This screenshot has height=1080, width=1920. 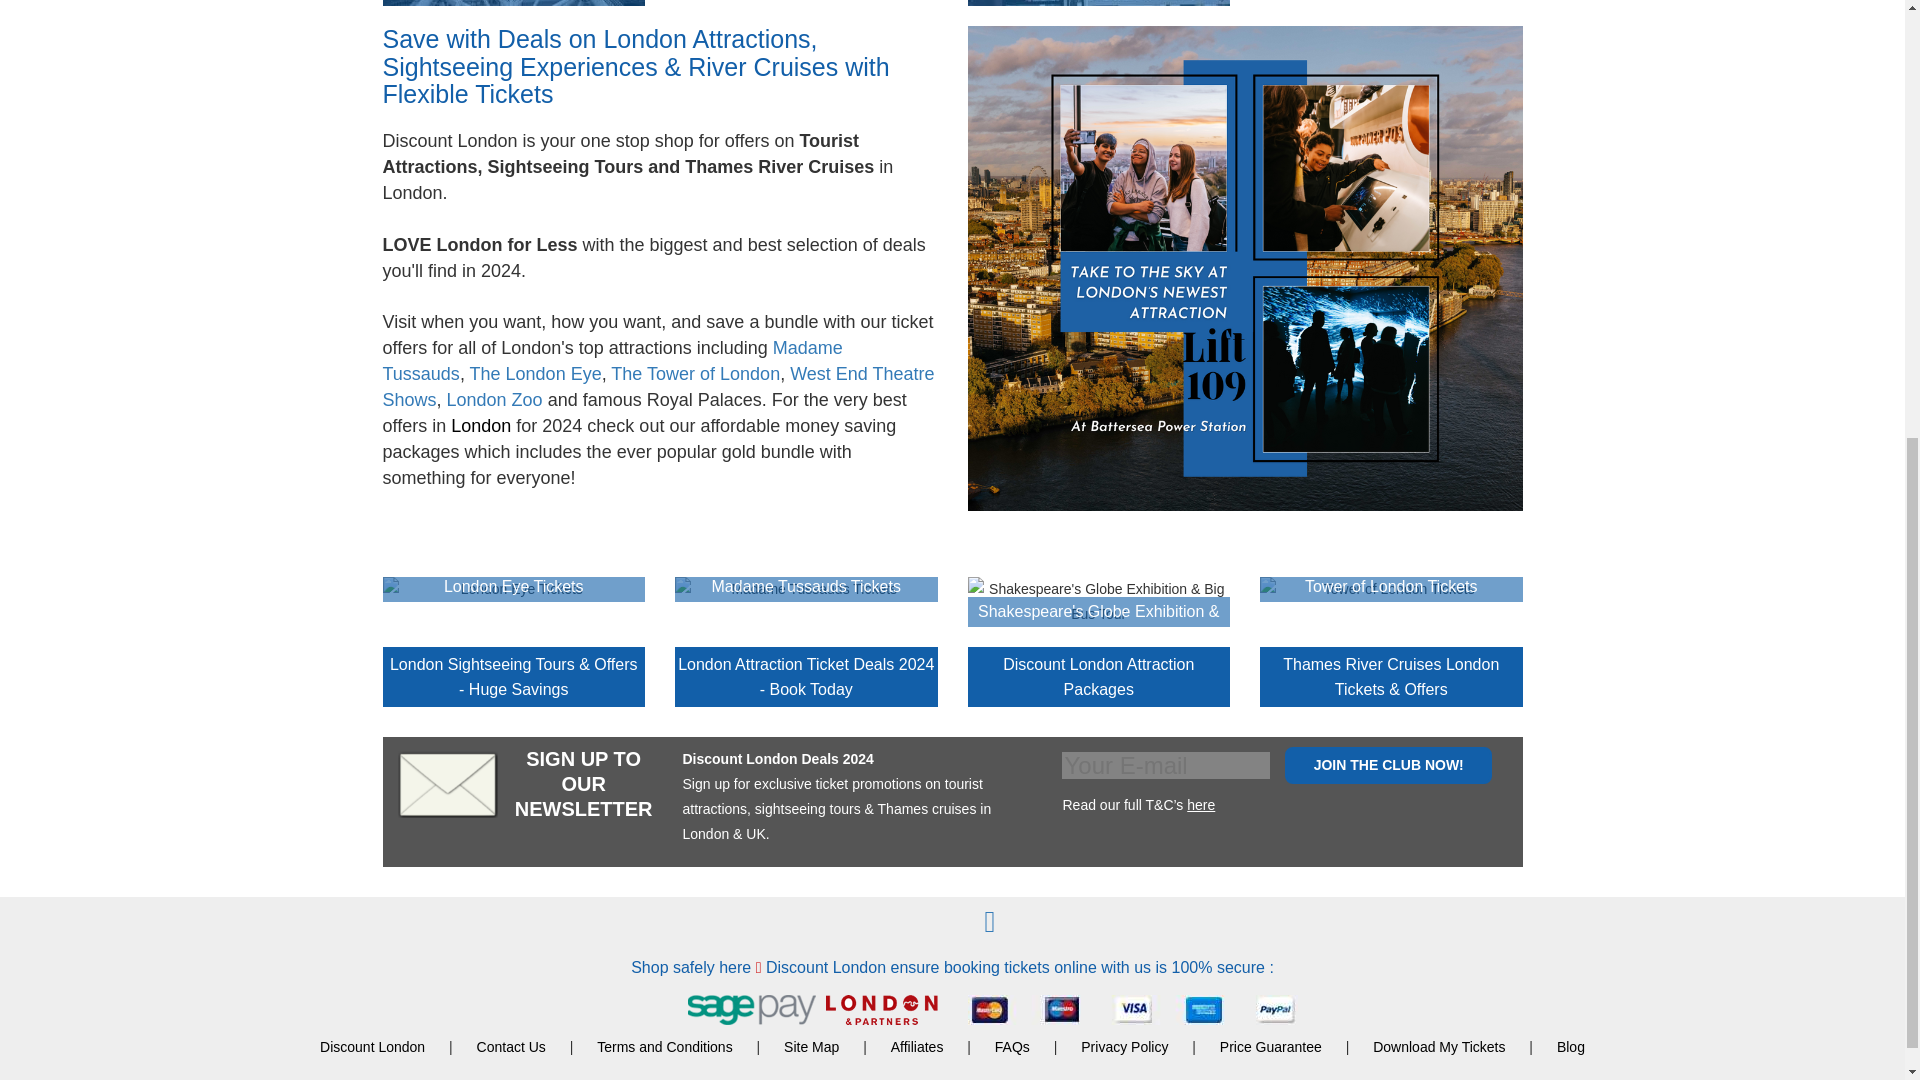 What do you see at coordinates (495, 400) in the screenshot?
I see `London Zoo Tickets` at bounding box center [495, 400].